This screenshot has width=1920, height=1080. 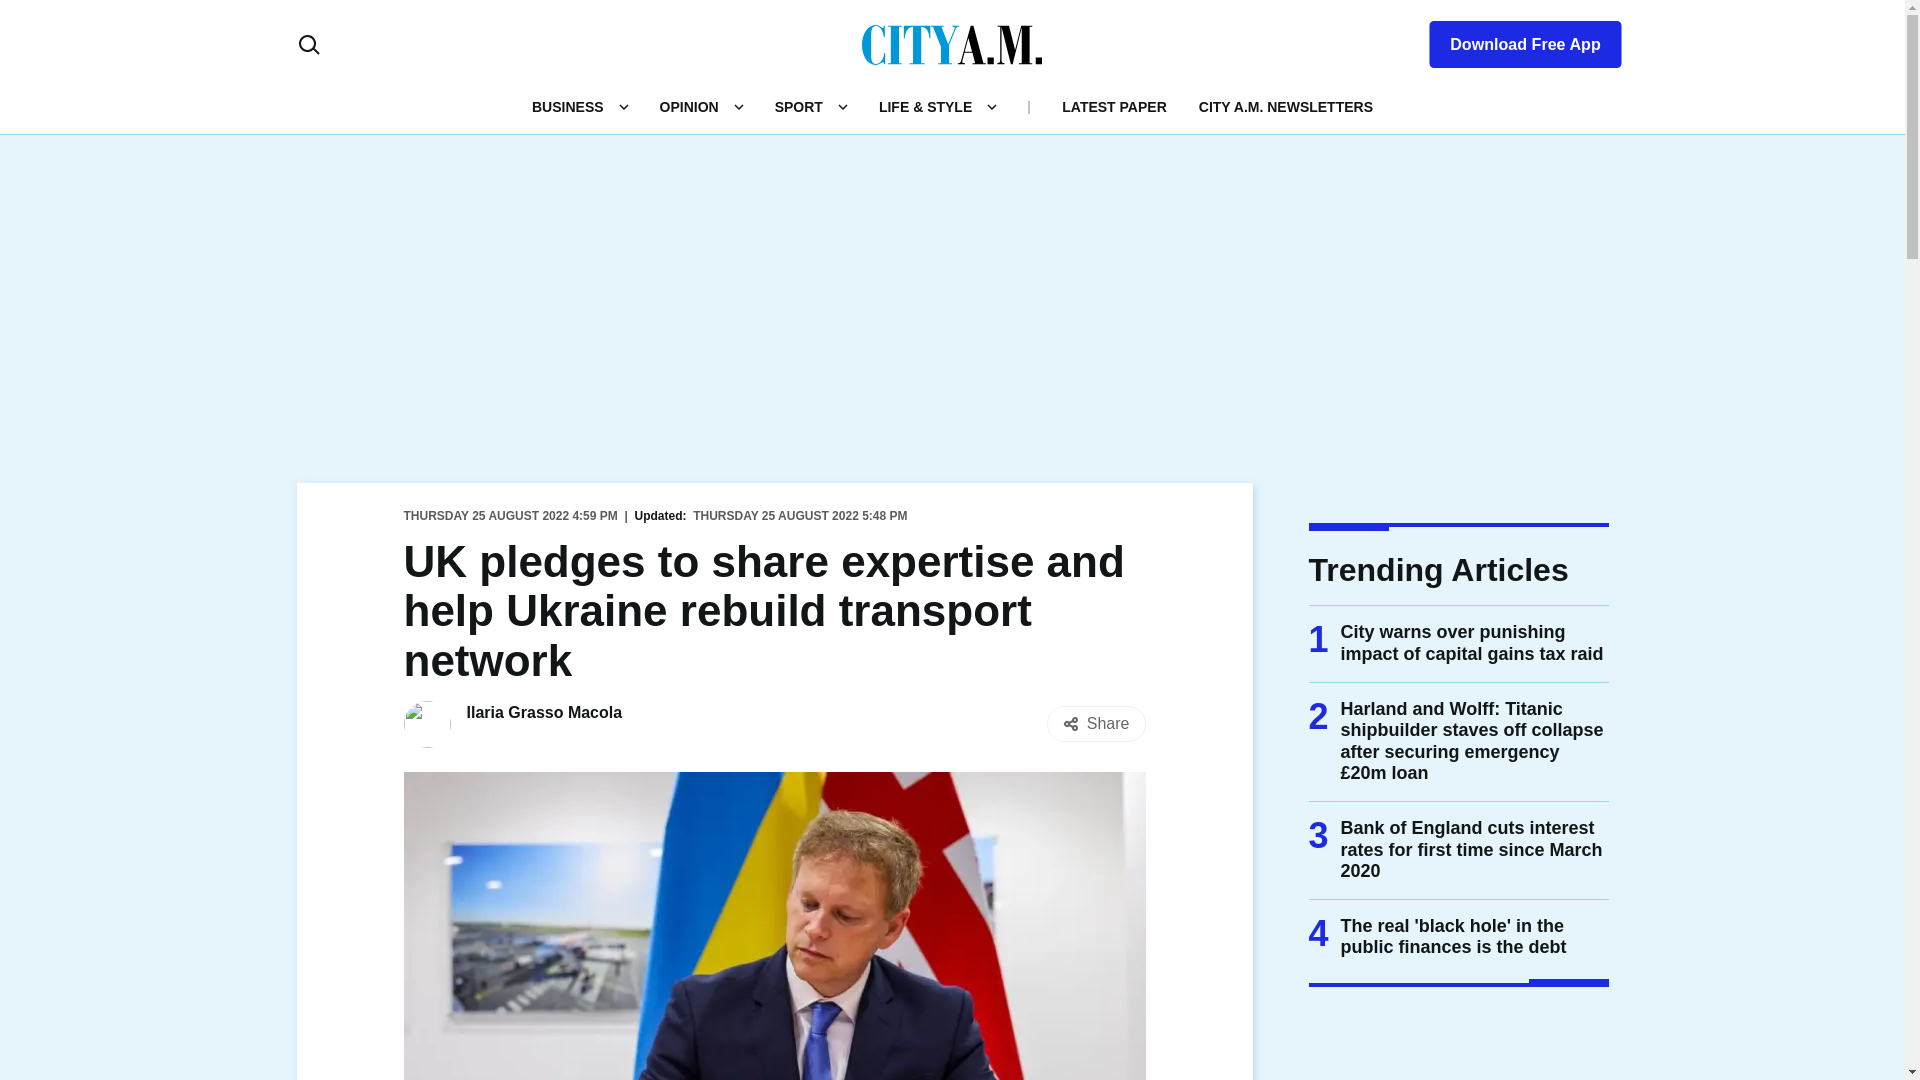 I want to click on SPORT, so click(x=799, y=106).